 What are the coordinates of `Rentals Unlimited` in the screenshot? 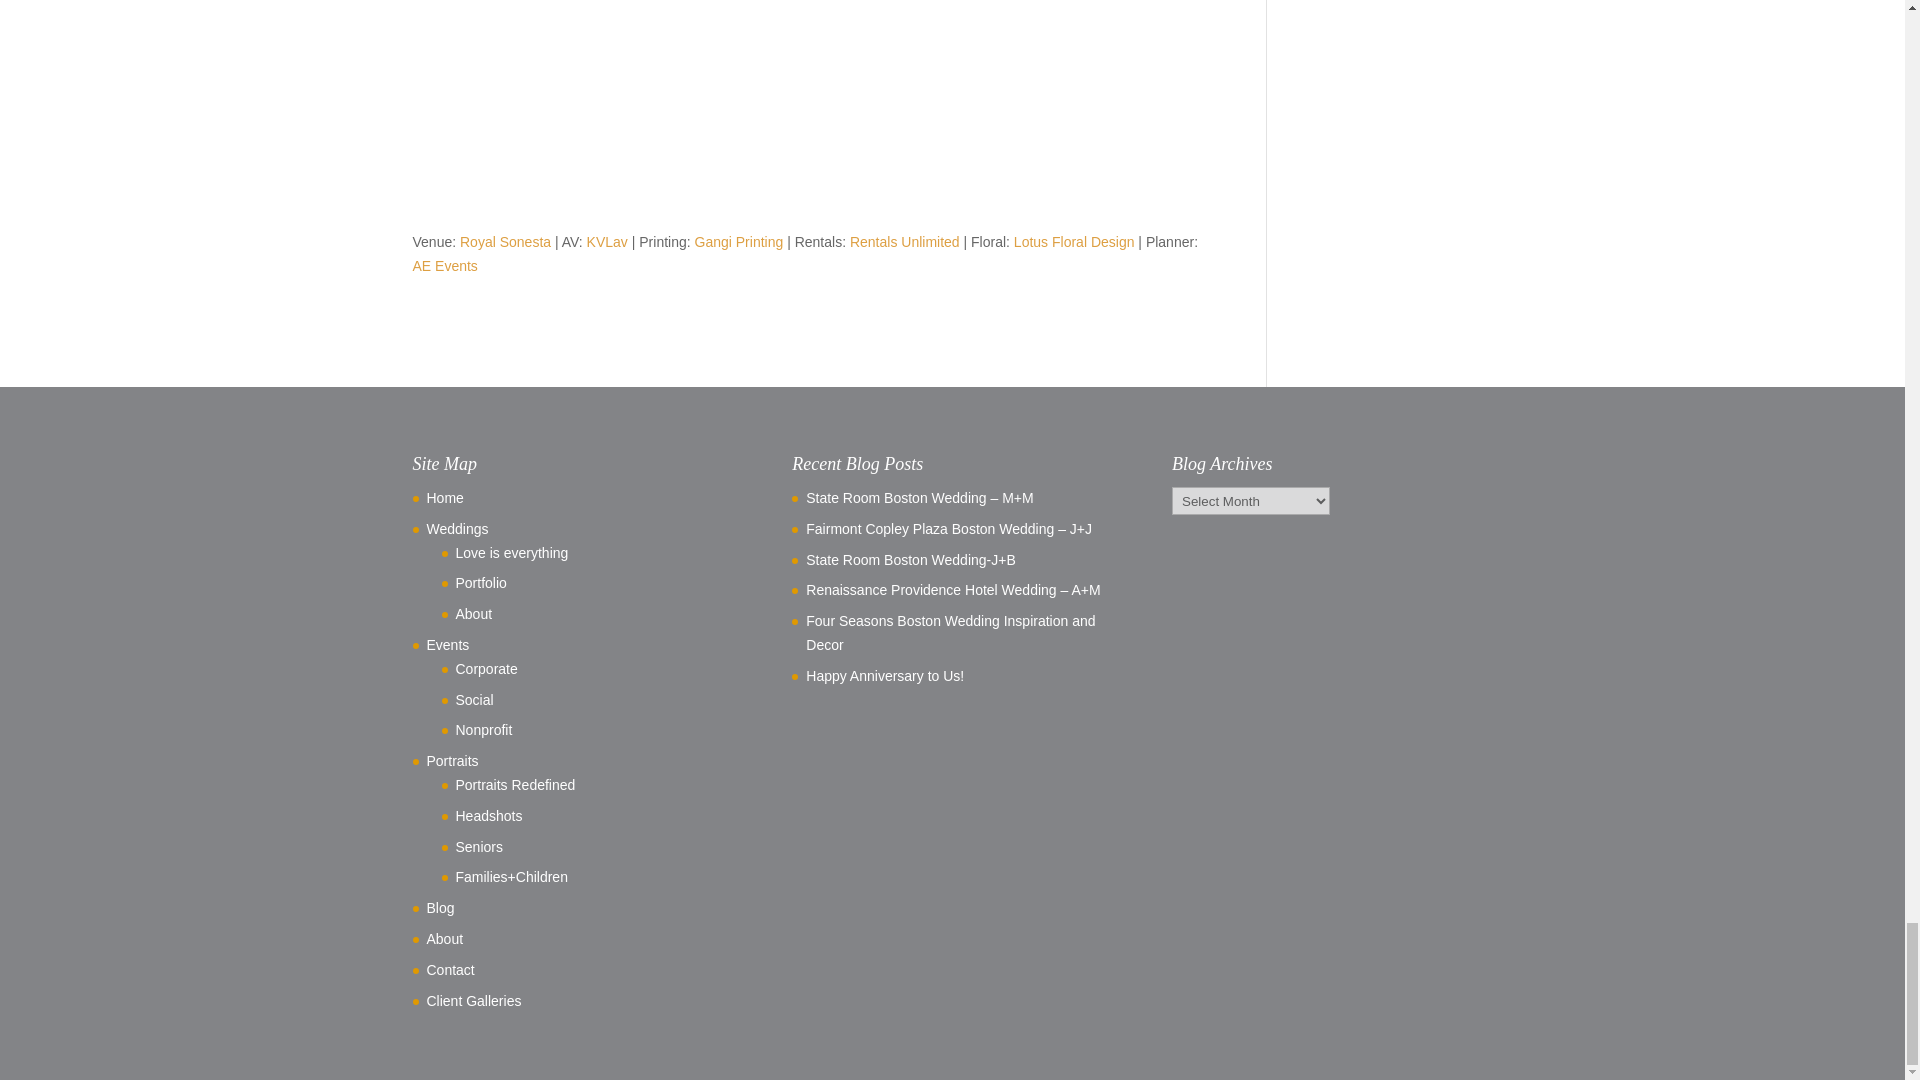 It's located at (905, 242).